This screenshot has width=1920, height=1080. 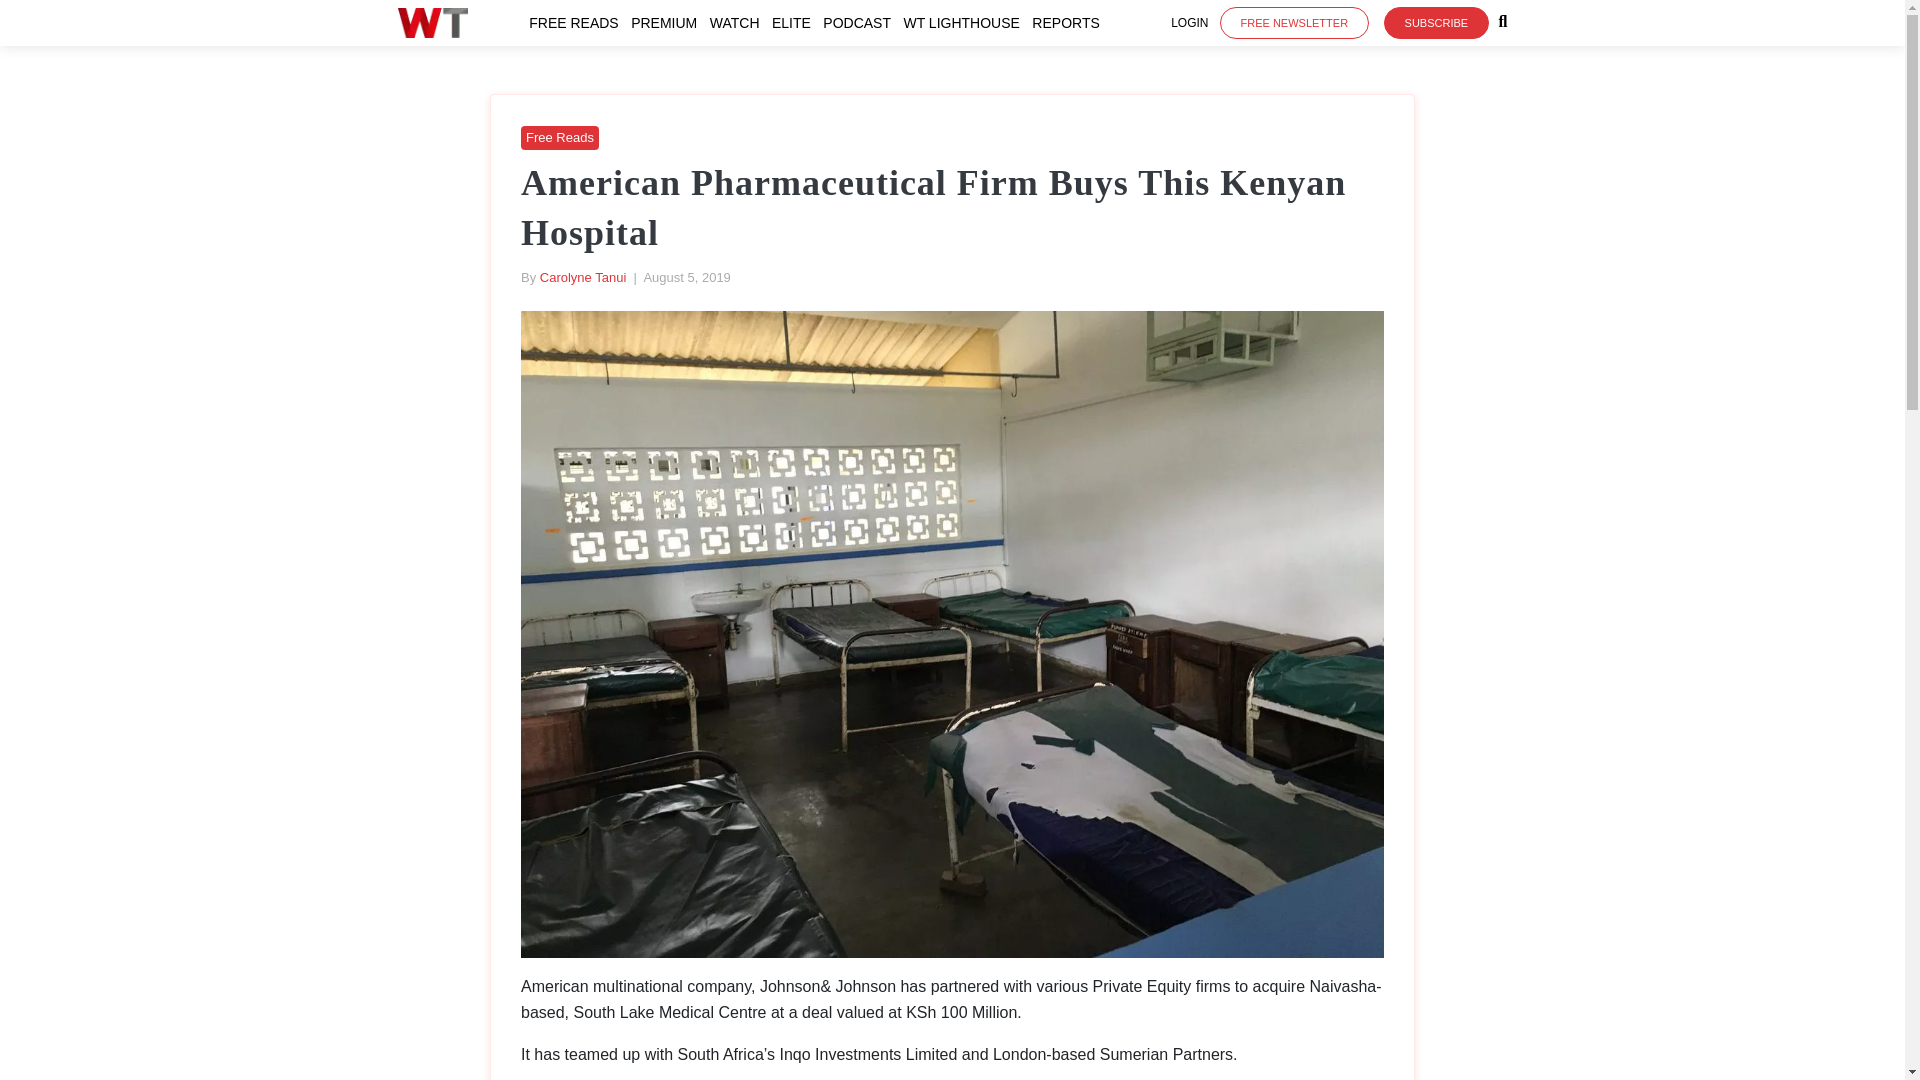 I want to click on SUBSCRIBE, so click(x=1436, y=22).